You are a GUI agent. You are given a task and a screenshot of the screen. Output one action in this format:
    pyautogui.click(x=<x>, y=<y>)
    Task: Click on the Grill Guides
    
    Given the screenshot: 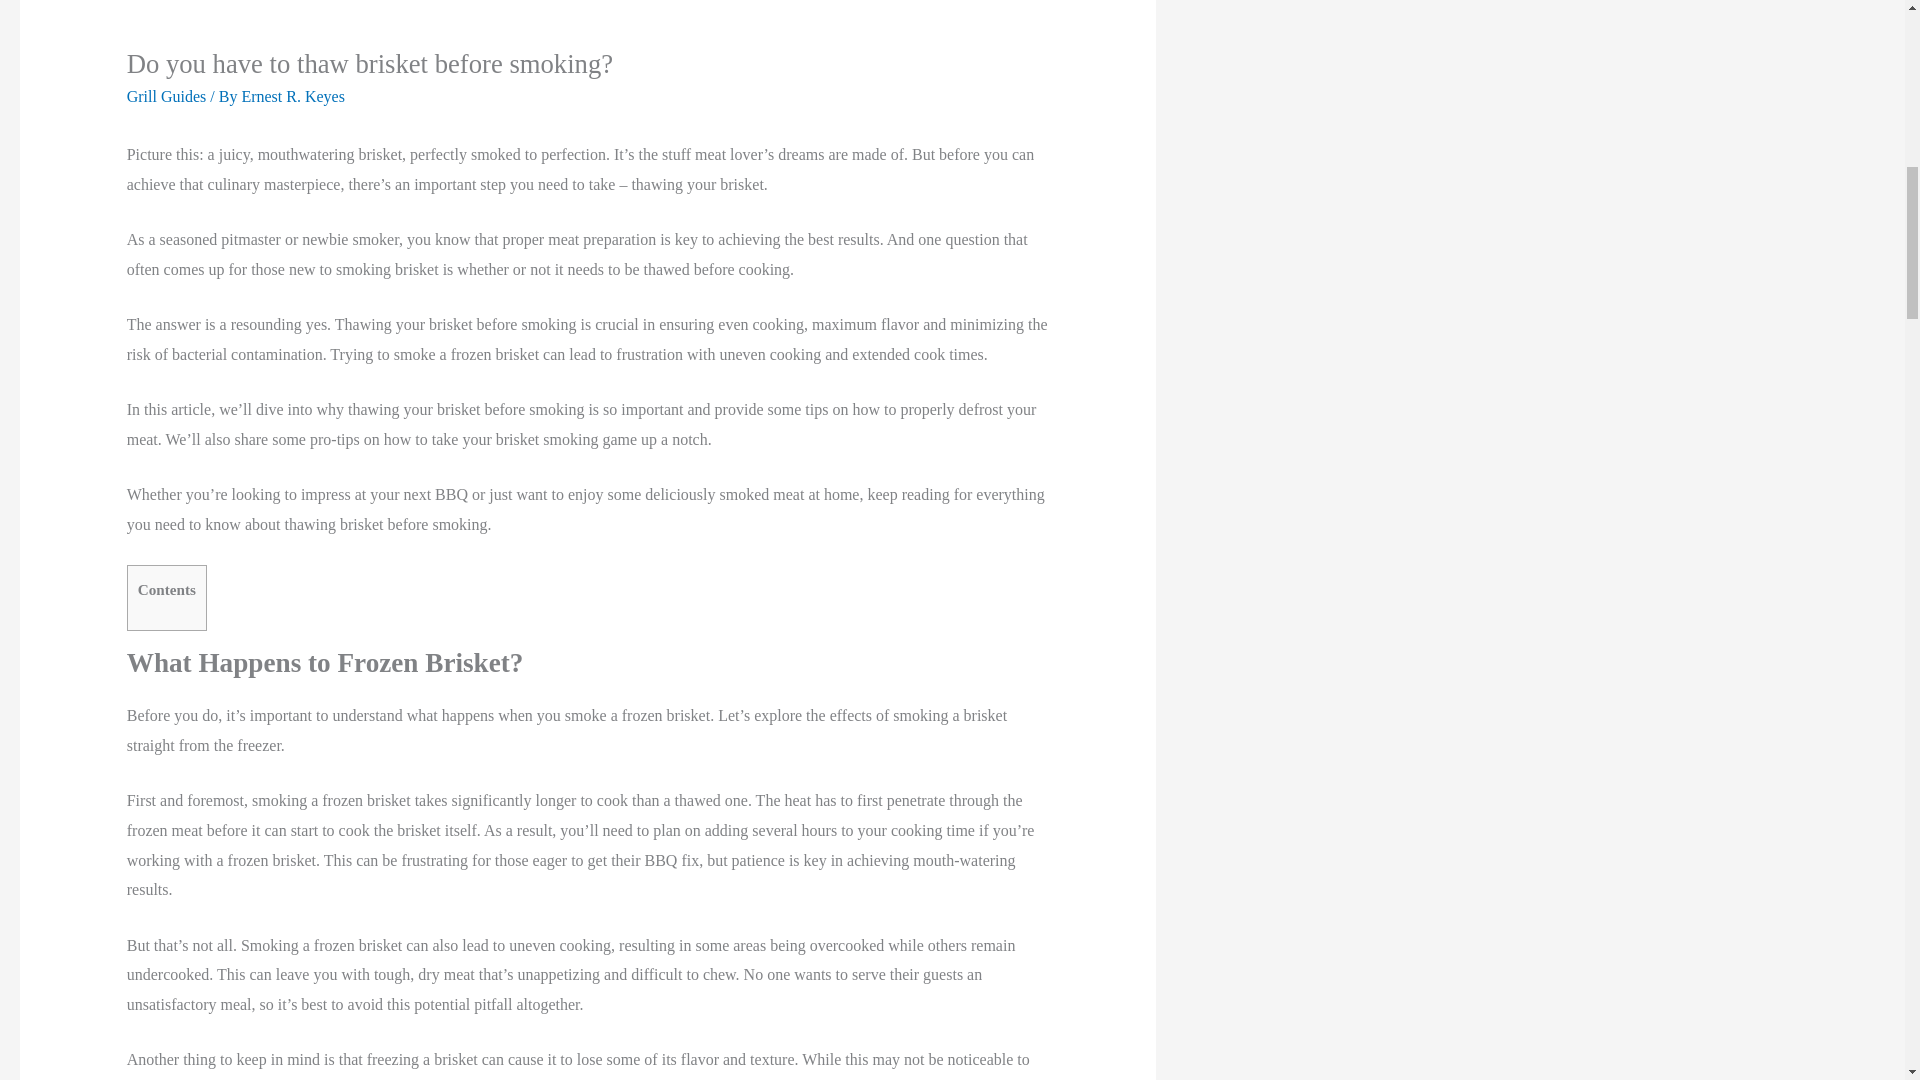 What is the action you would take?
    pyautogui.click(x=166, y=96)
    